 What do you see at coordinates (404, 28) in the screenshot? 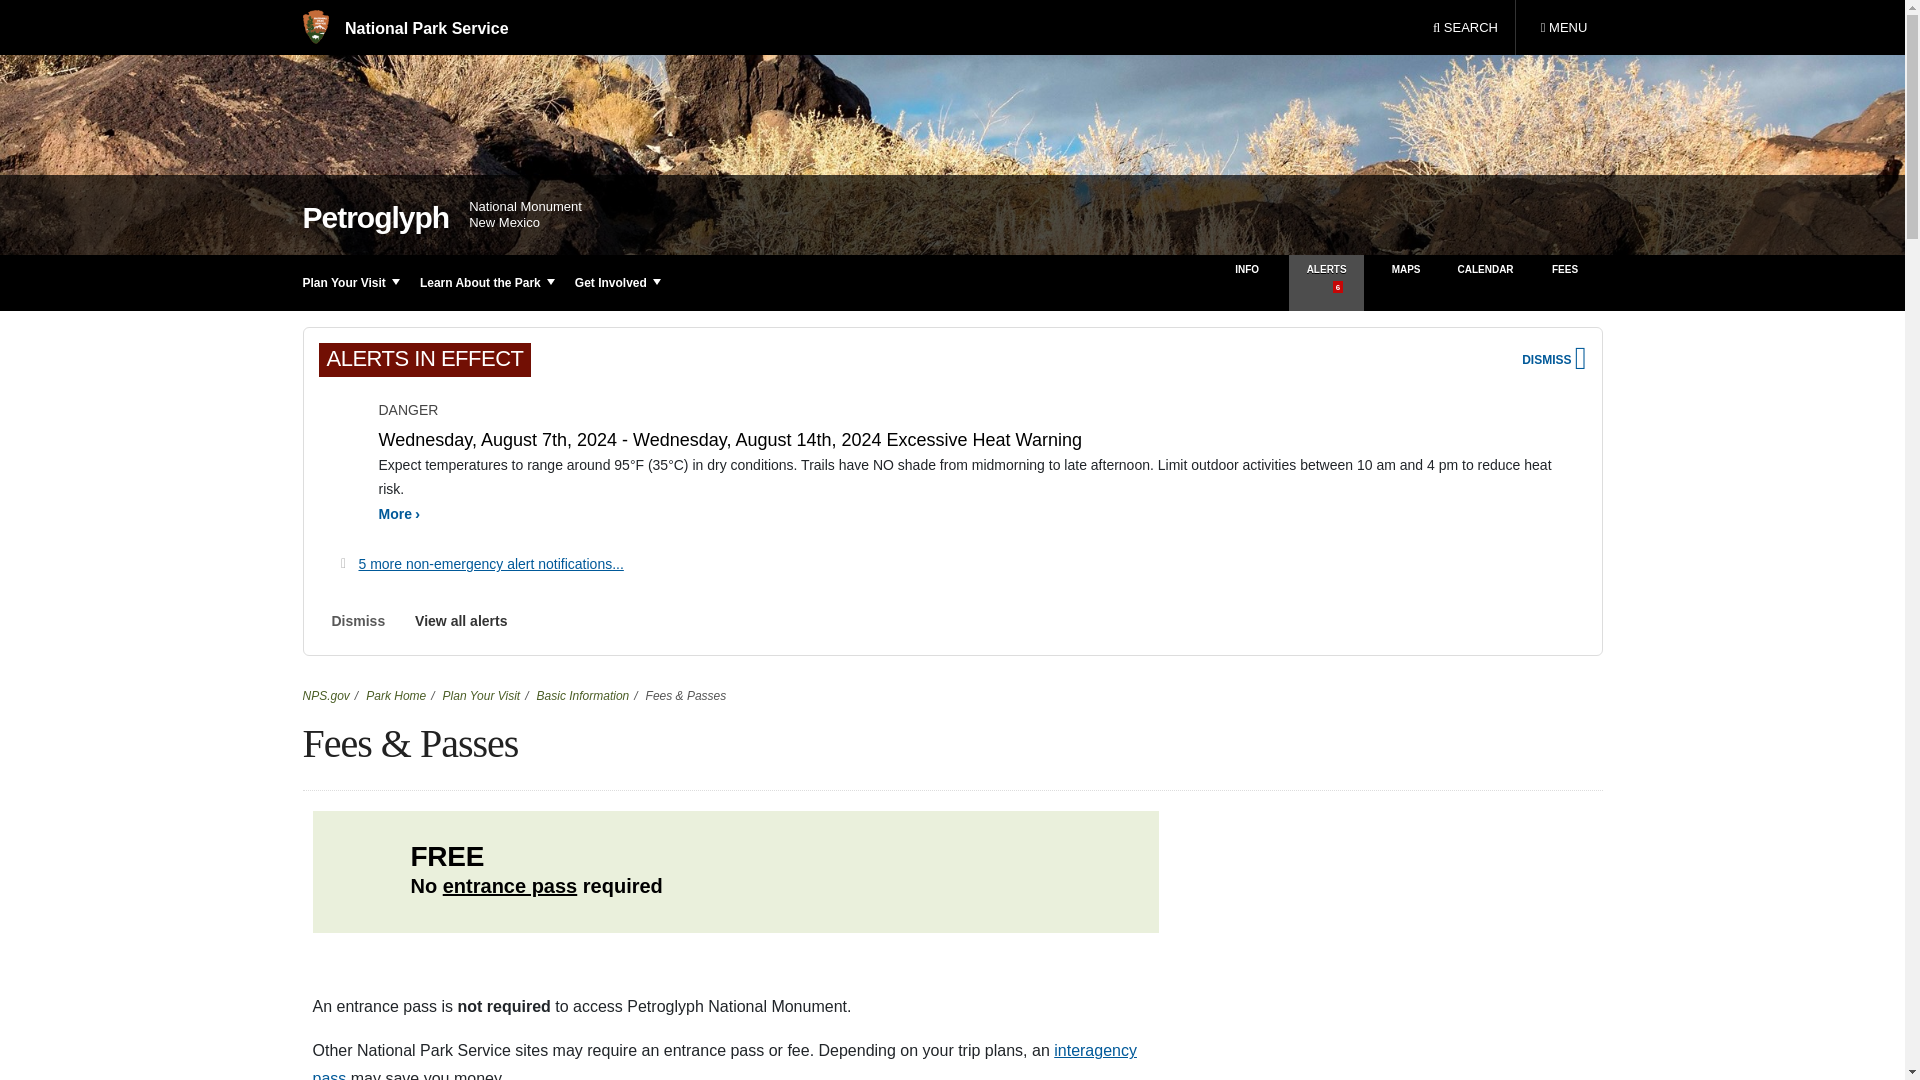
I see `National Park Service` at bounding box center [404, 28].